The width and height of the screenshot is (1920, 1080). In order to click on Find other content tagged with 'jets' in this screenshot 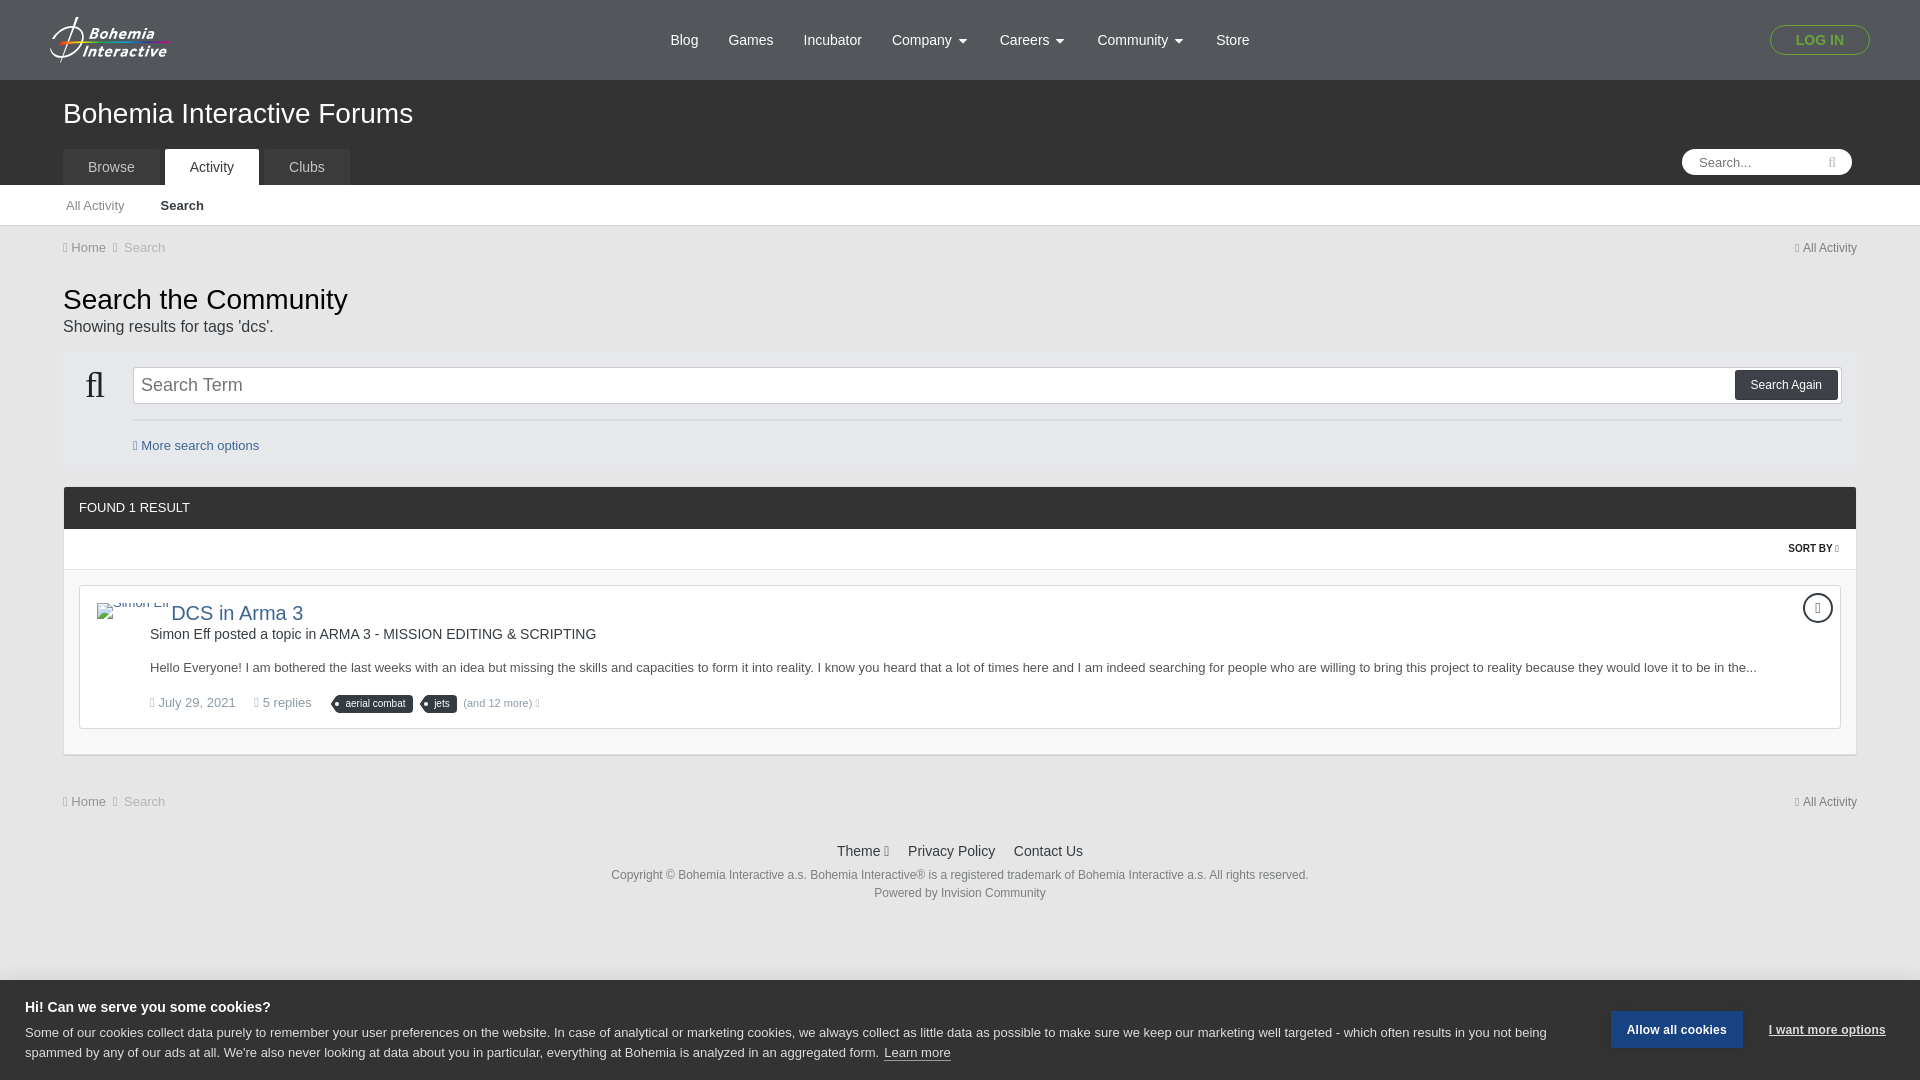, I will do `click(441, 704)`.